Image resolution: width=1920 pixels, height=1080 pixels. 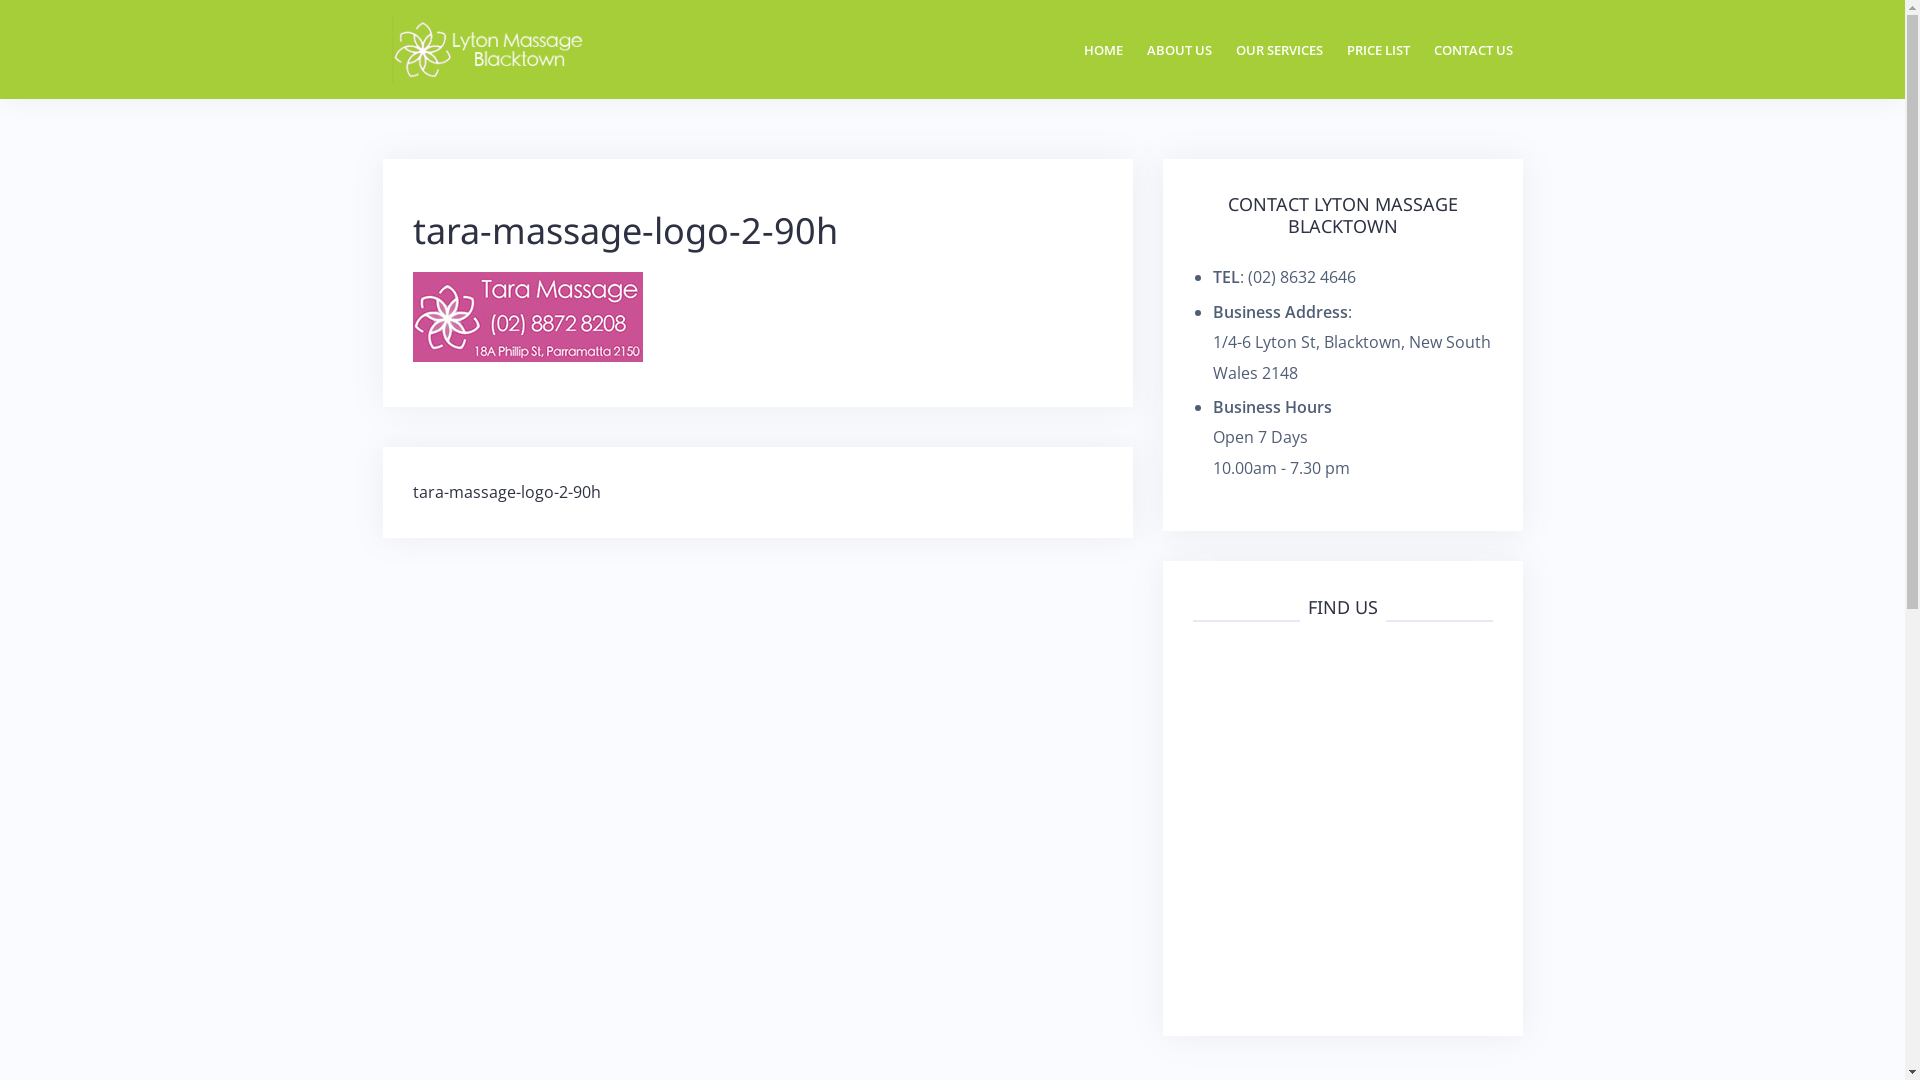 I want to click on HOME, so click(x=1104, y=50).